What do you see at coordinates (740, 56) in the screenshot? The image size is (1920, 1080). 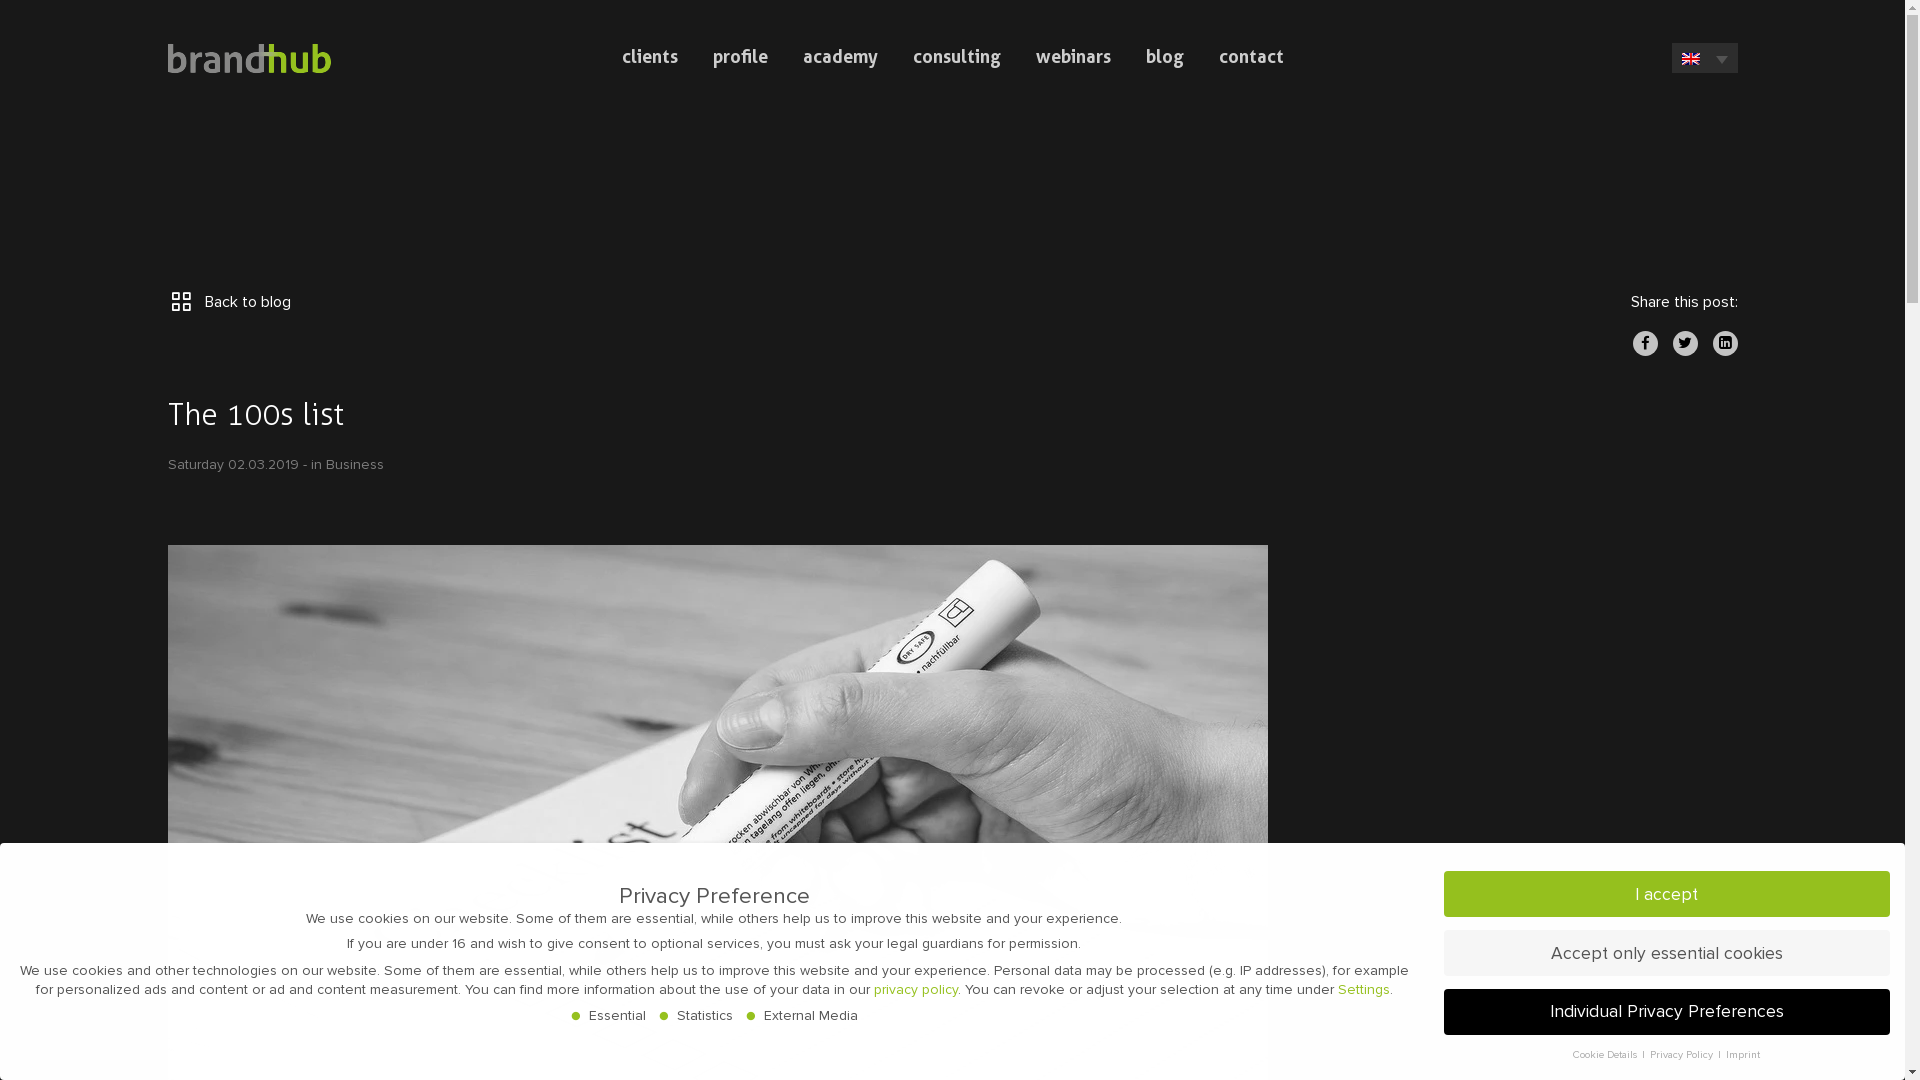 I see `profile` at bounding box center [740, 56].